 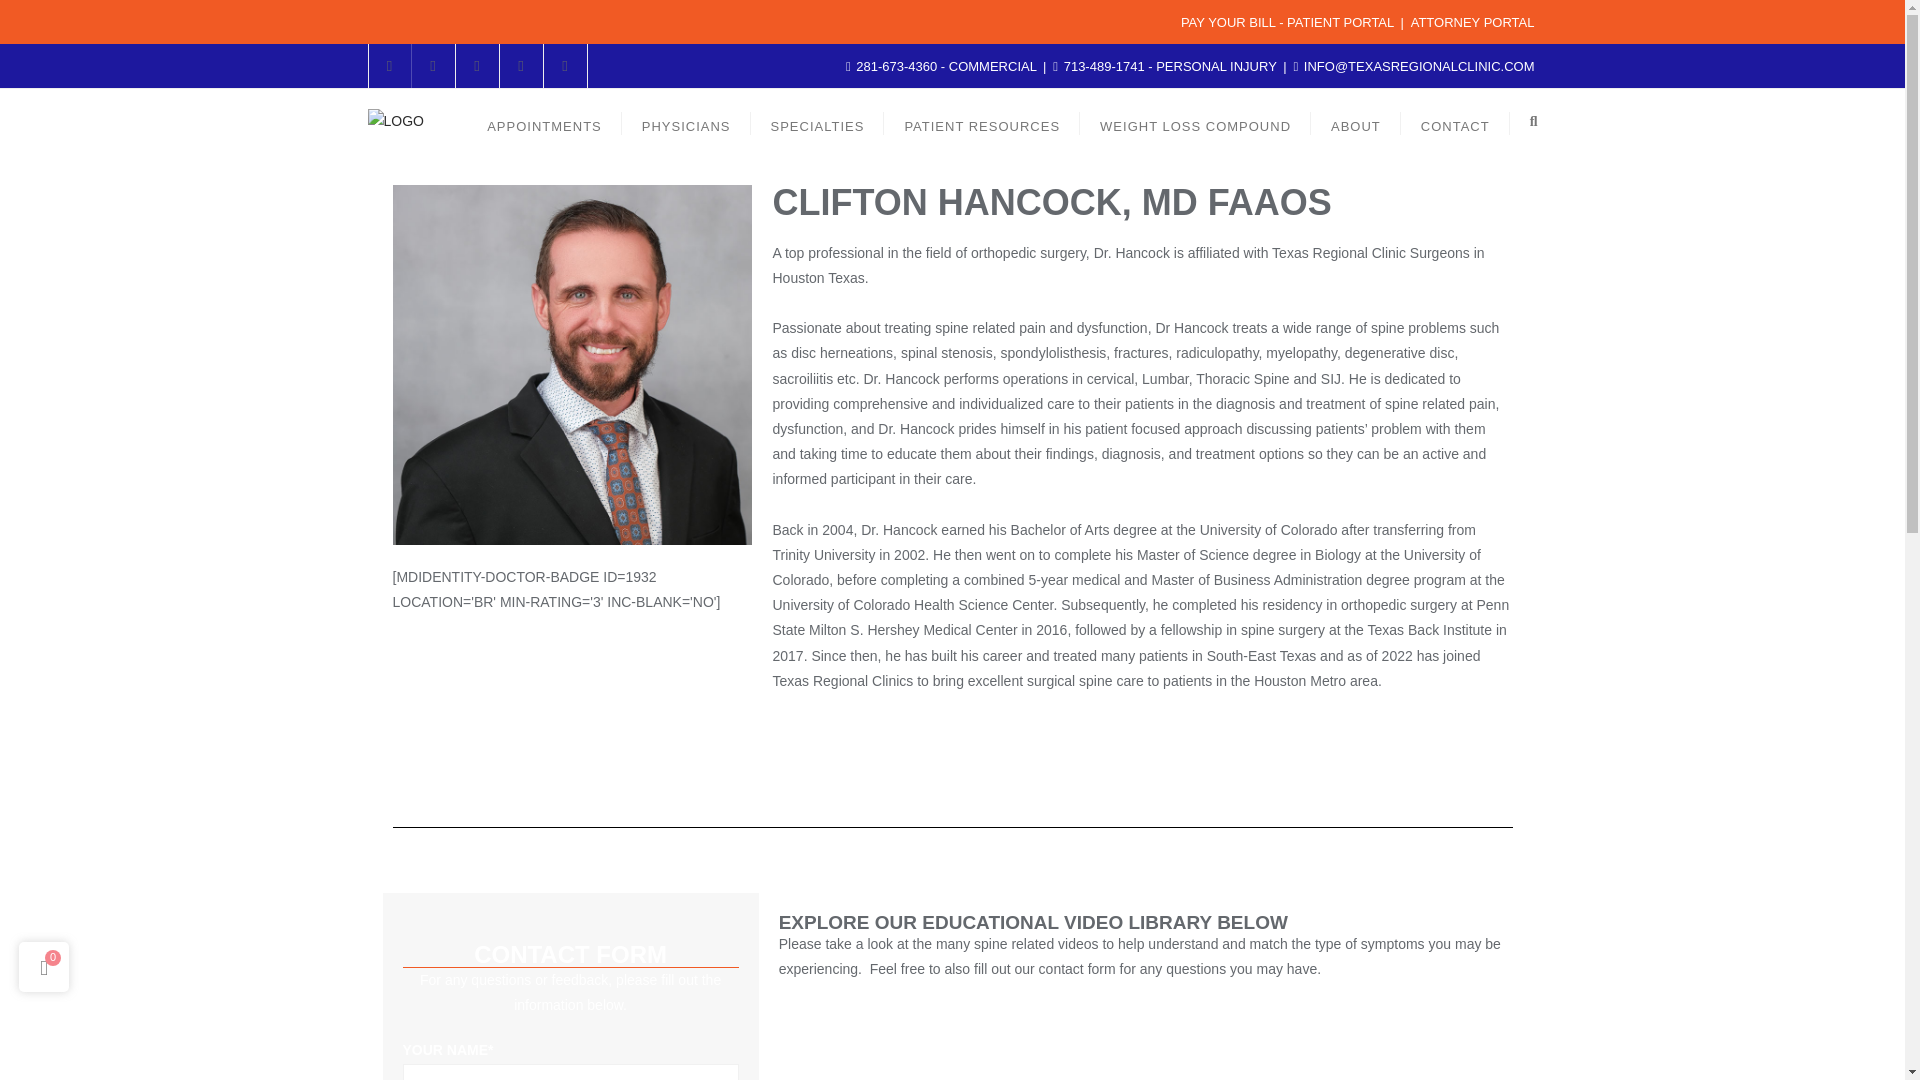 What do you see at coordinates (1286, 22) in the screenshot?
I see `PAY YOUR BILL - PATIENT PORTAL` at bounding box center [1286, 22].